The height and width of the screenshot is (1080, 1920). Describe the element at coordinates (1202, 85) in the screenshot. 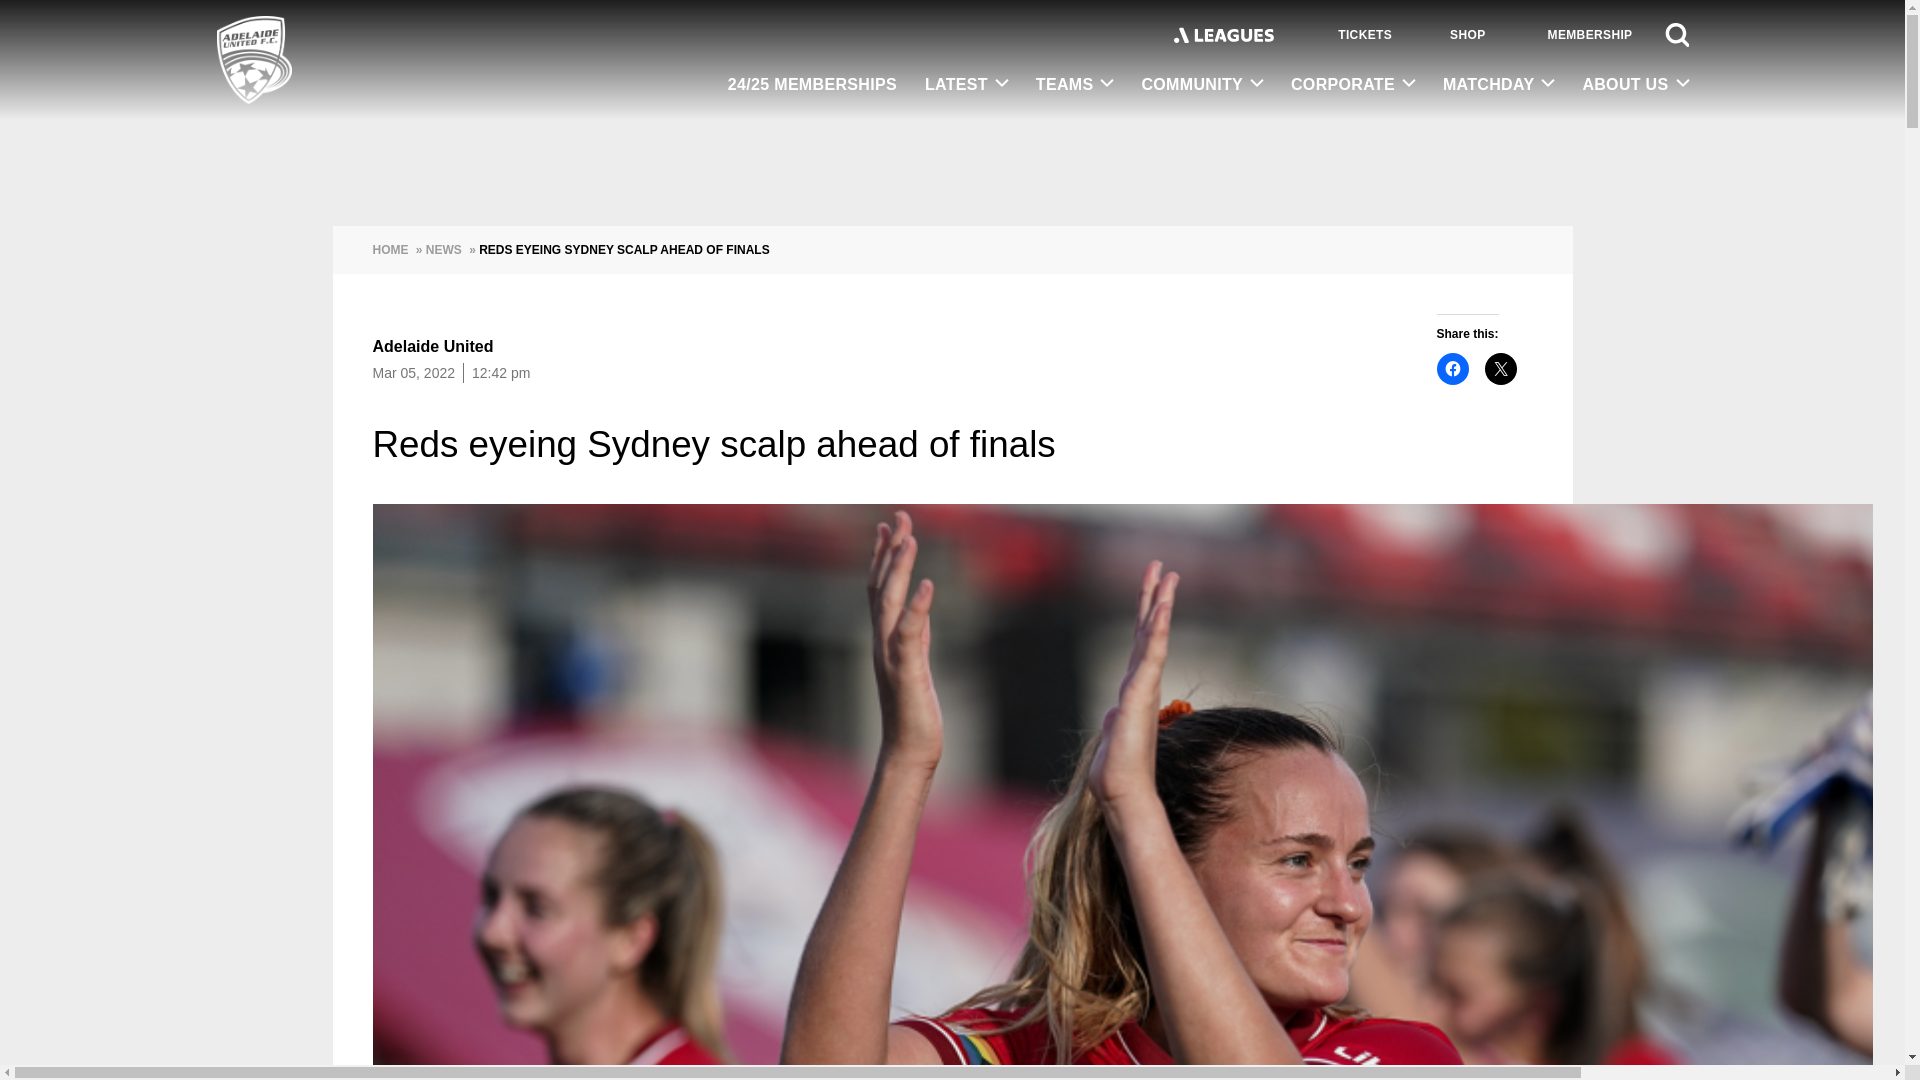

I see `COMMUNITY` at that location.